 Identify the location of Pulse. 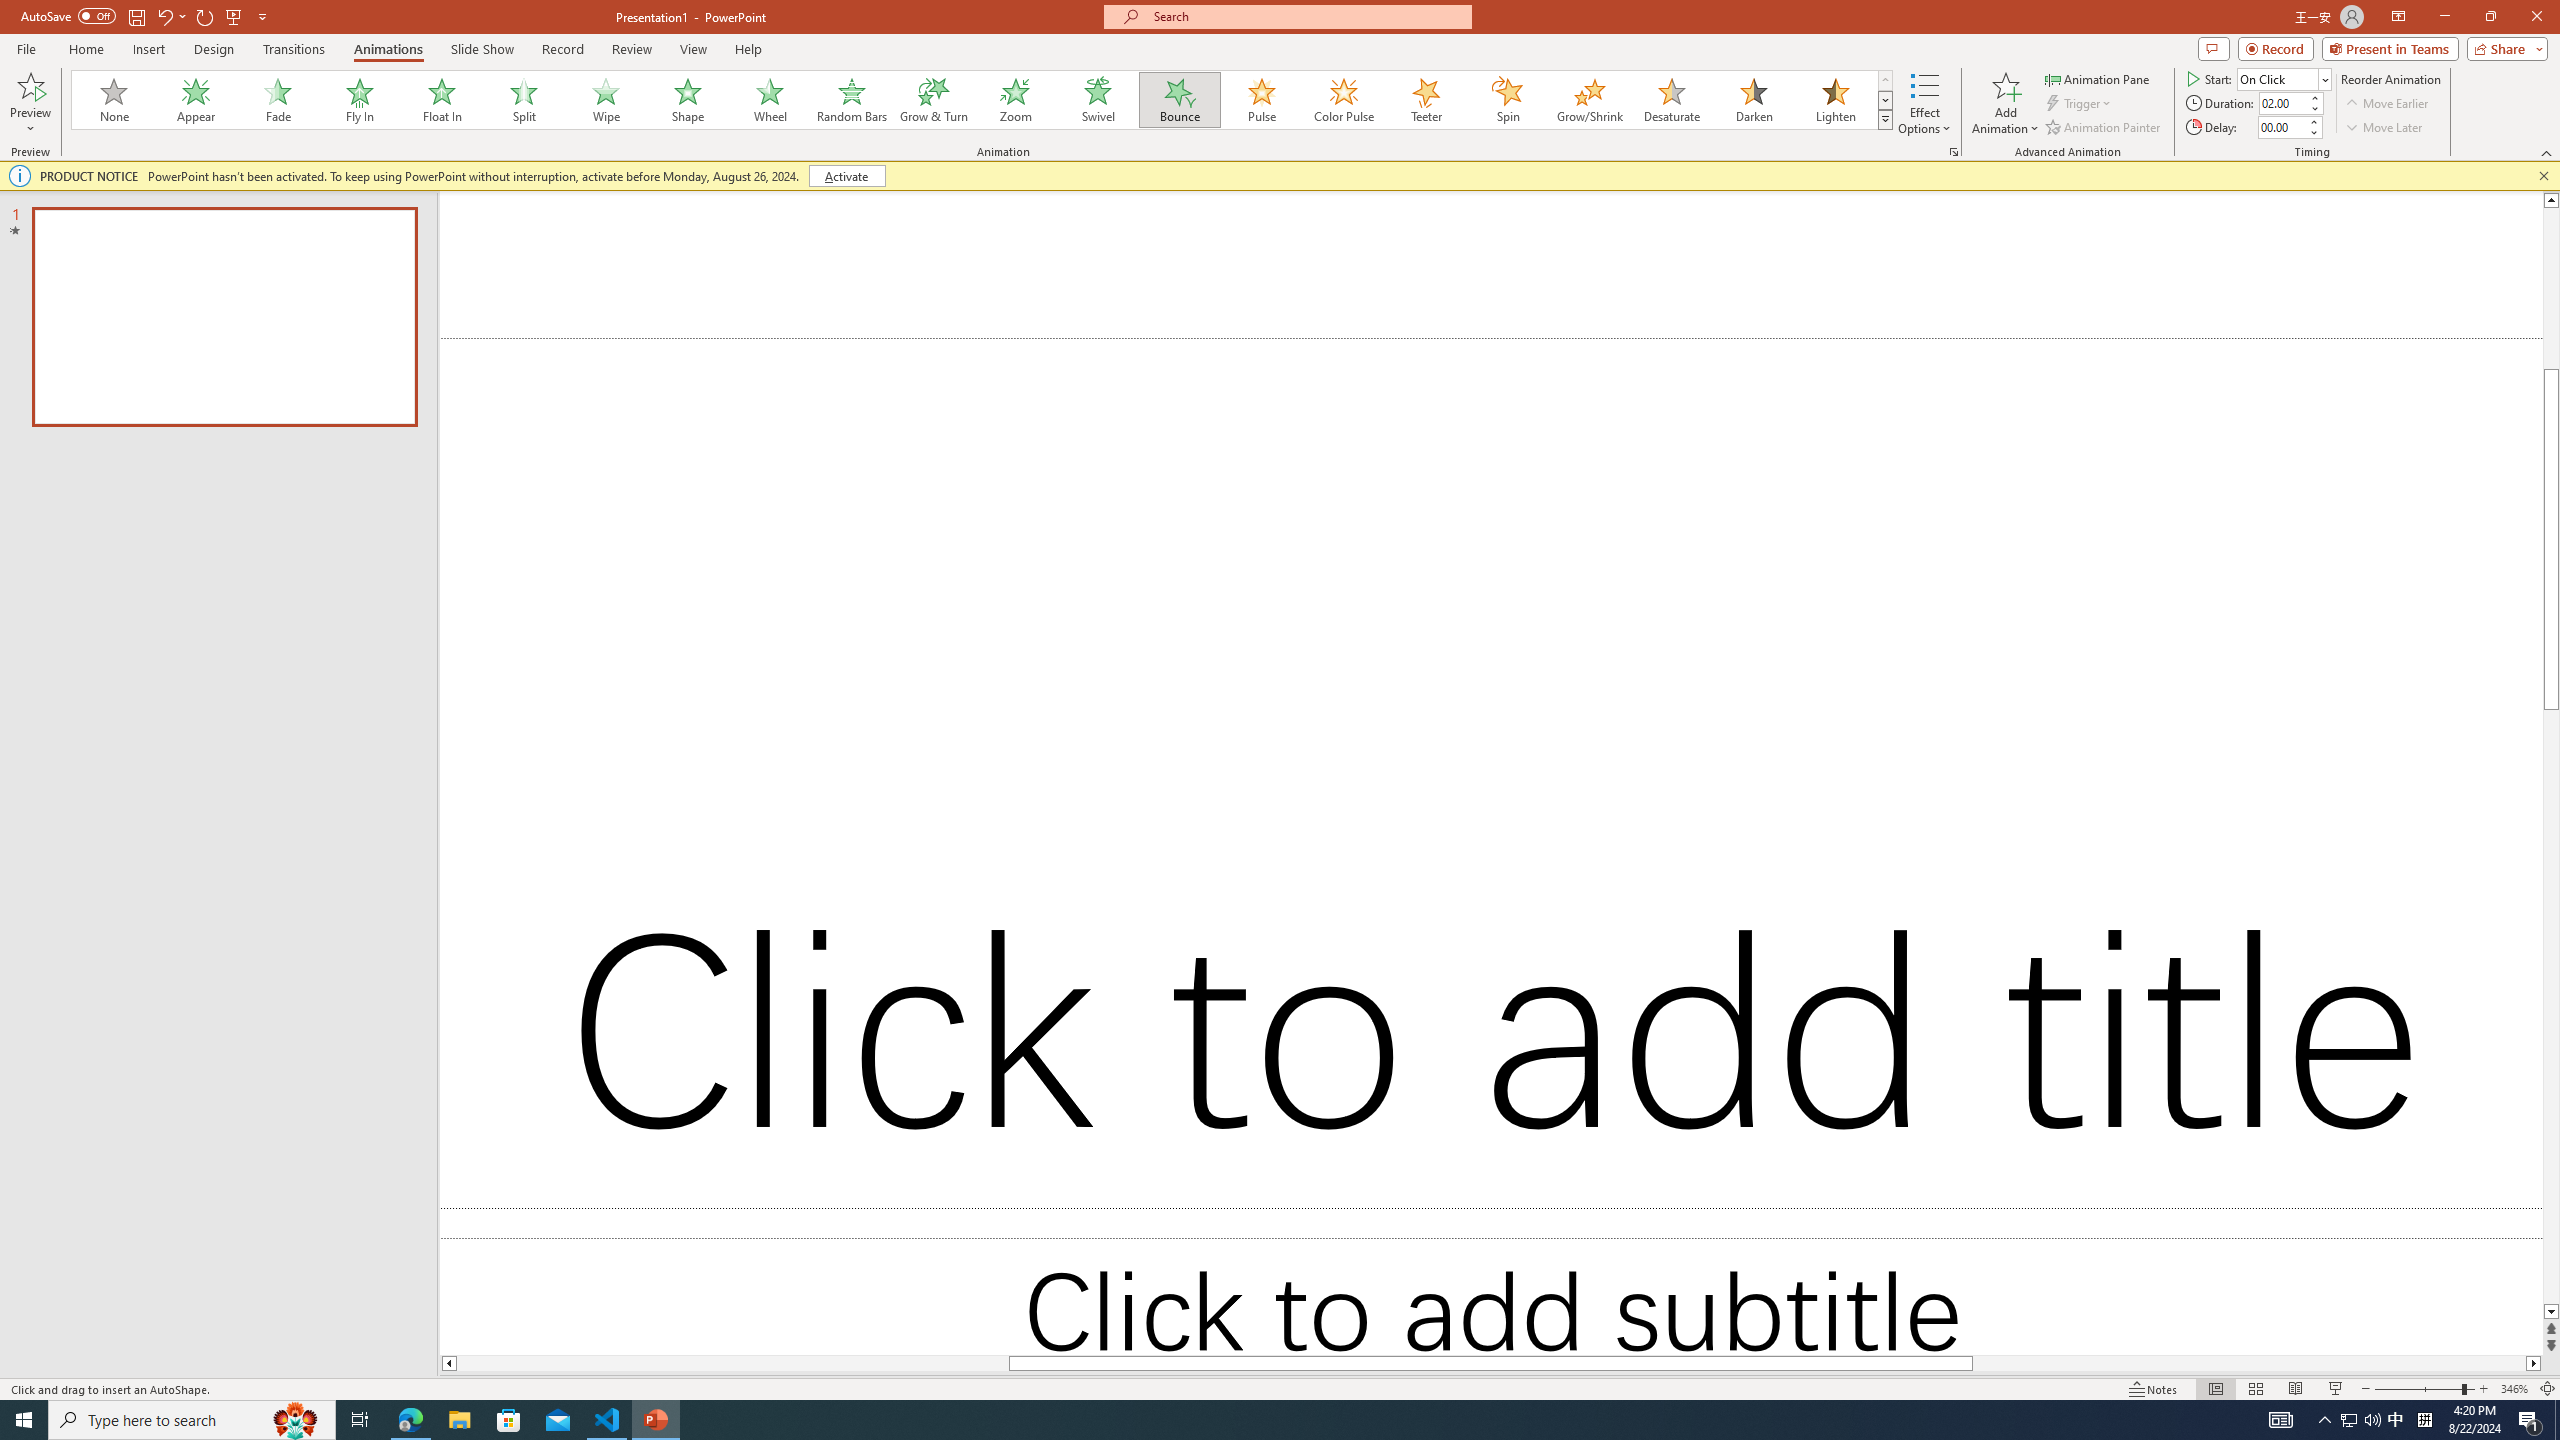
(1262, 100).